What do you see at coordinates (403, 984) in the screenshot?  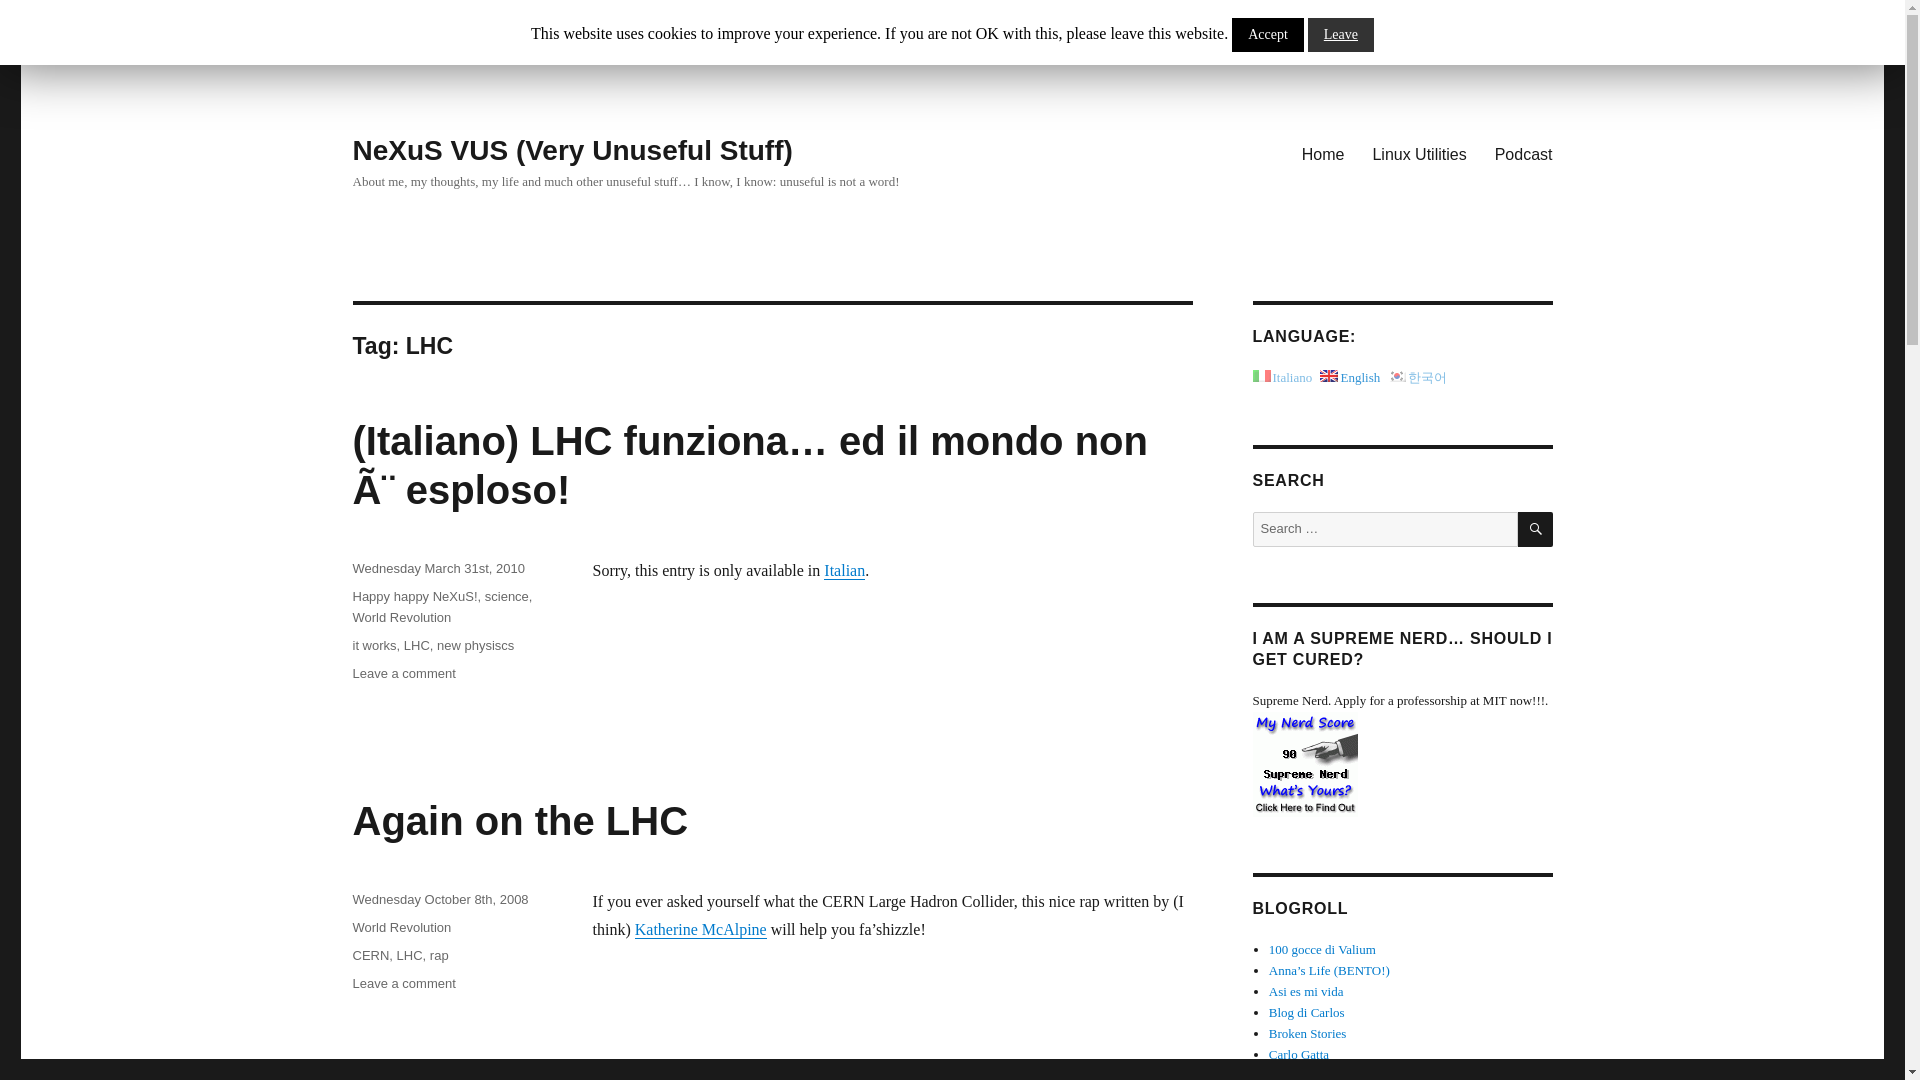 I see `Home` at bounding box center [403, 984].